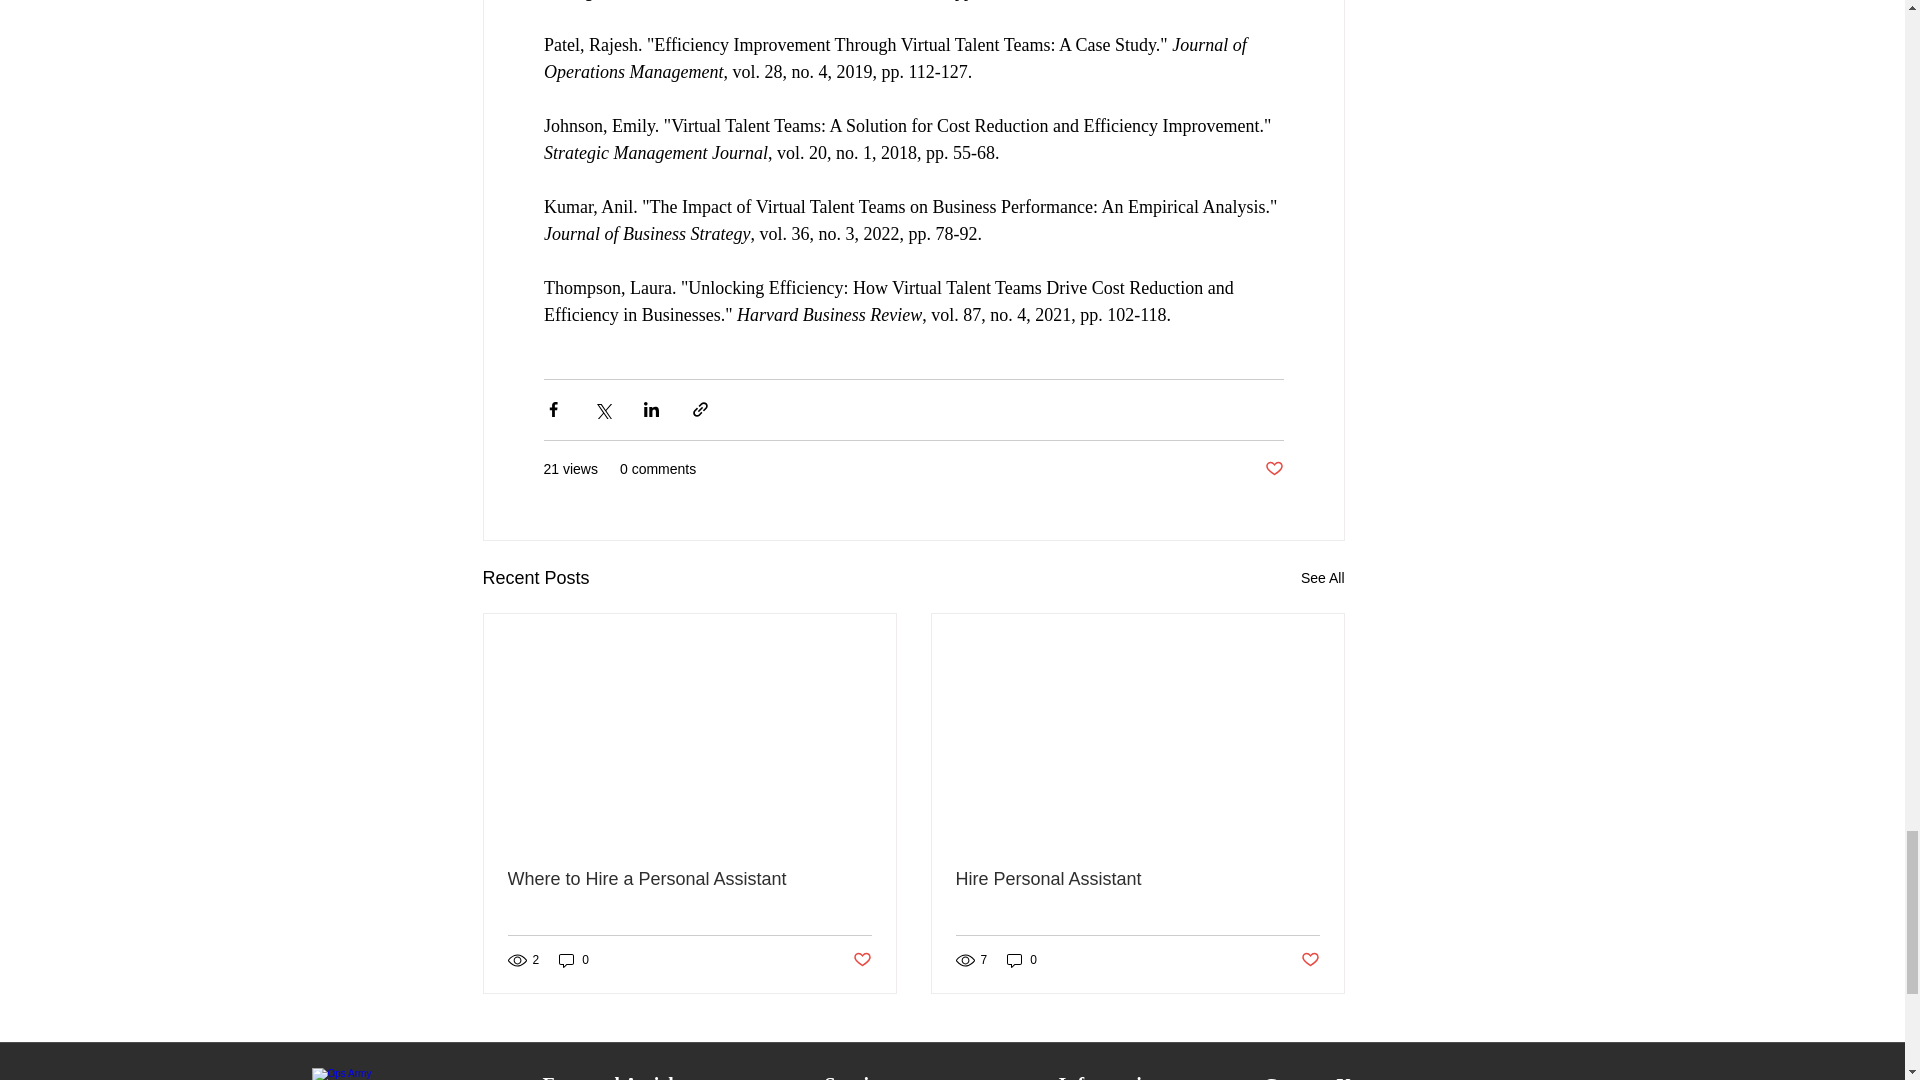 The height and width of the screenshot is (1080, 1920). I want to click on Where to Hire a Personal Assistant, so click(690, 879).